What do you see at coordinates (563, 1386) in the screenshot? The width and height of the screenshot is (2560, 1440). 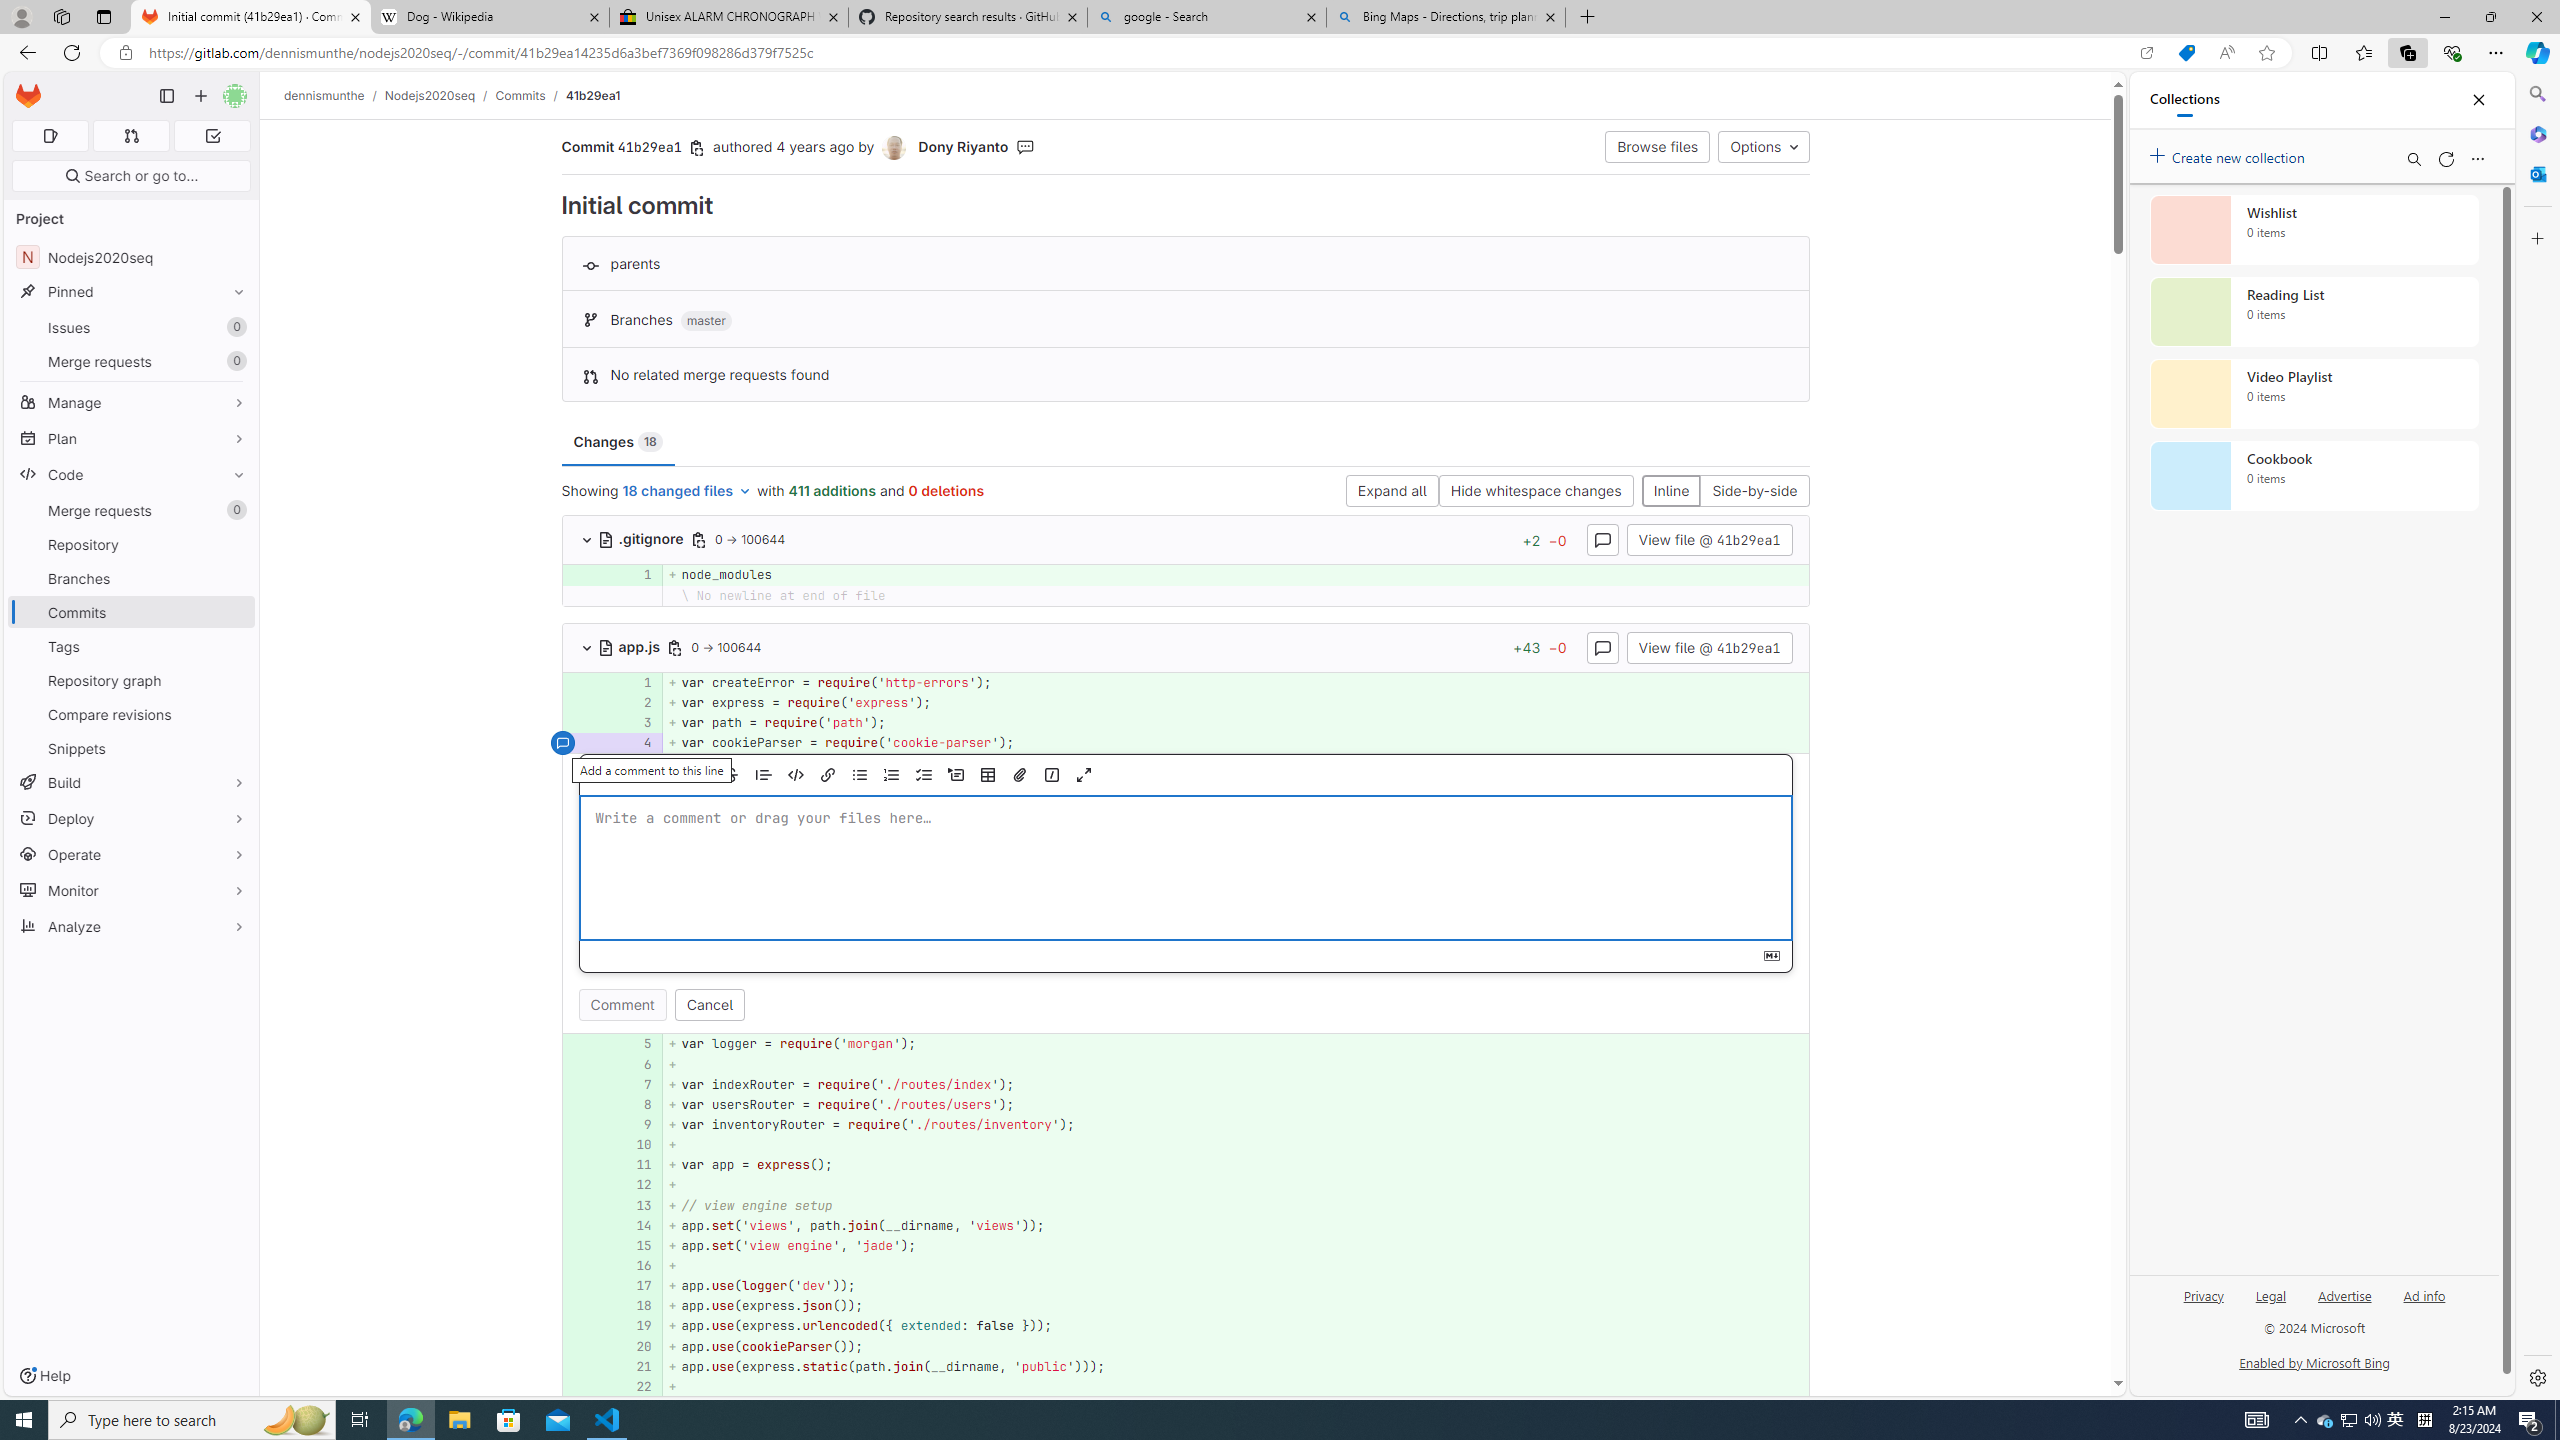 I see `Add a comment to this line` at bounding box center [563, 1386].